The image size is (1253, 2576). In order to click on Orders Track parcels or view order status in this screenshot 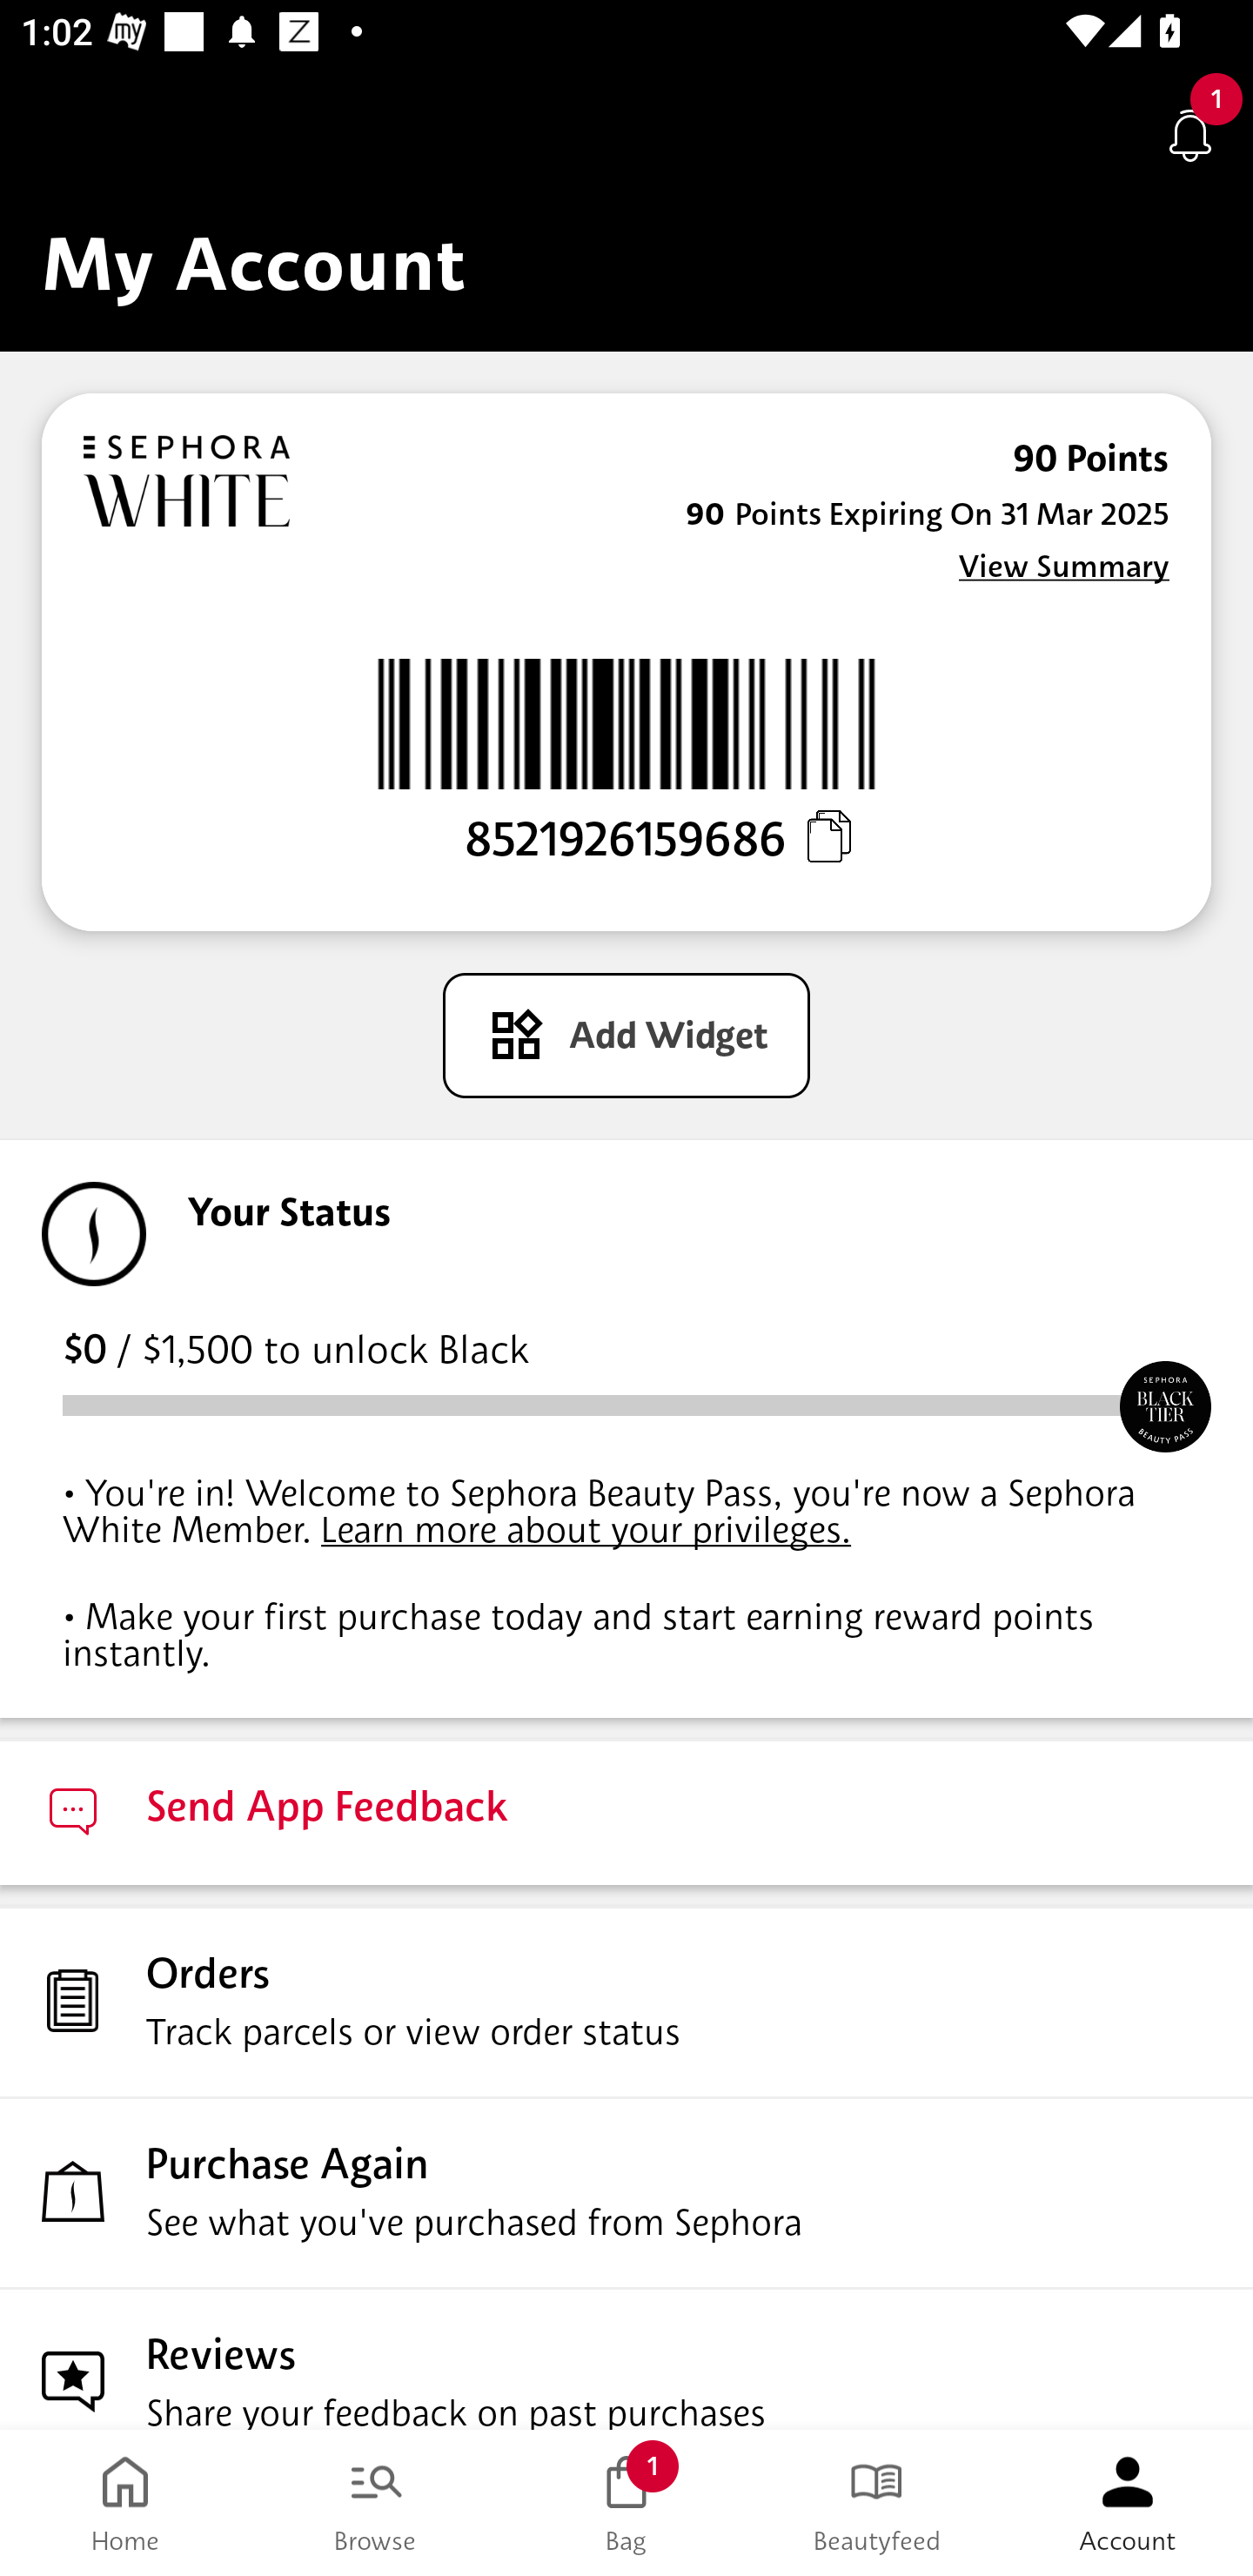, I will do `click(626, 2002)`.